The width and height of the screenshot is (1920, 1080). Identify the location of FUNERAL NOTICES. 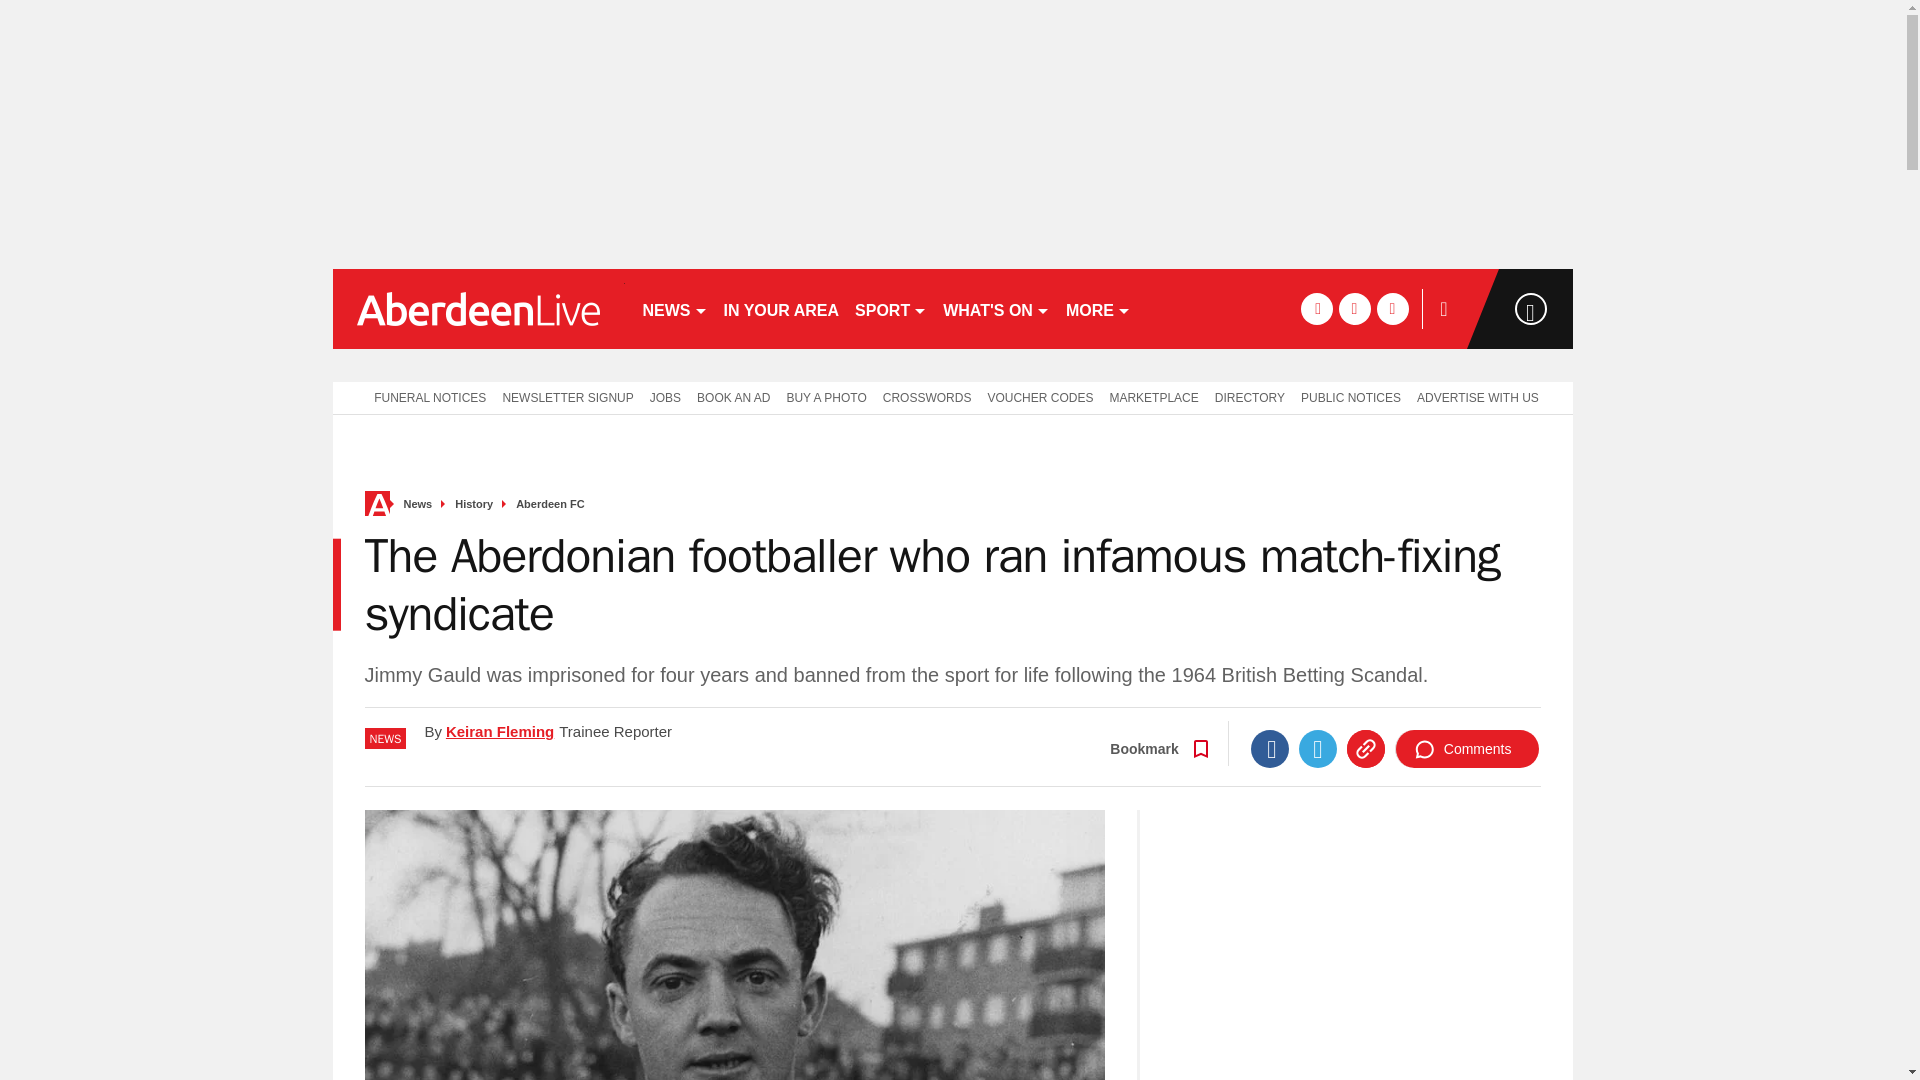
(425, 396).